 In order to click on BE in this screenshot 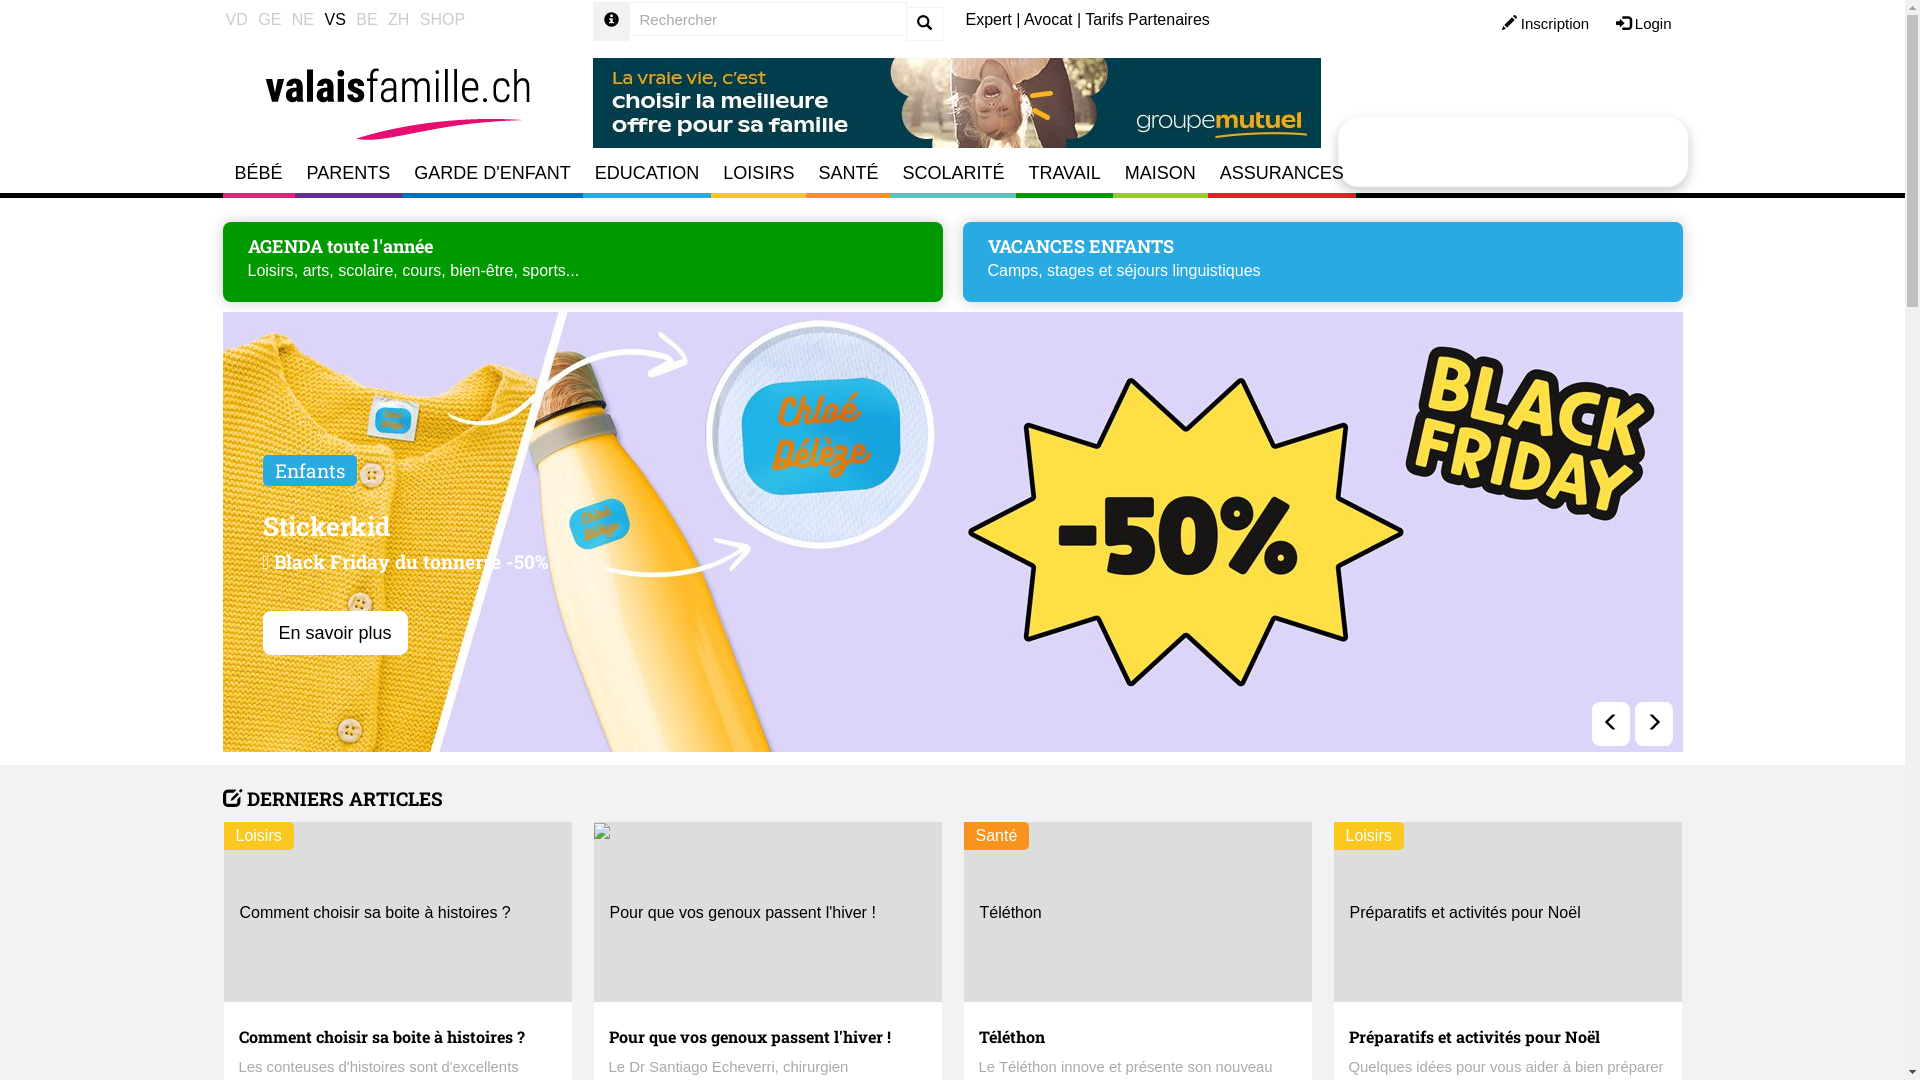, I will do `click(366, 20)`.